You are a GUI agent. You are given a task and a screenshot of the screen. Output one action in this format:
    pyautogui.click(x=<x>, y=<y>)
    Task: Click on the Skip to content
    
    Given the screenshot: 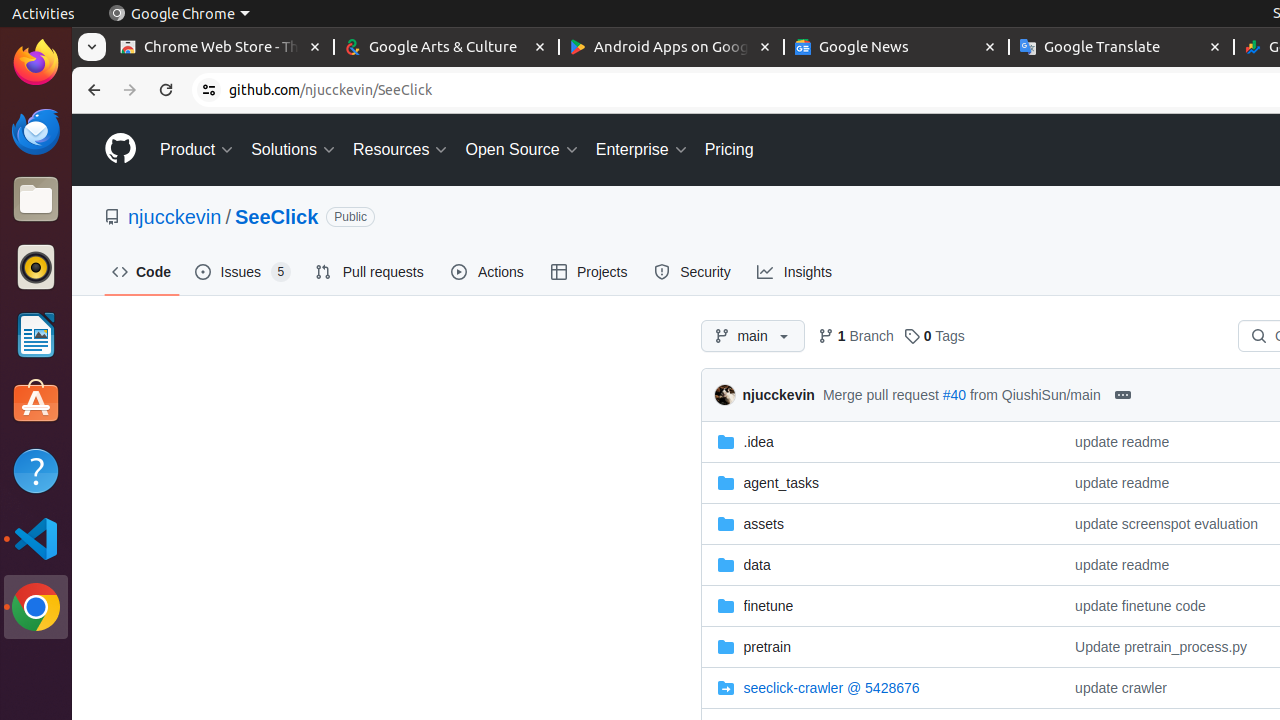 What is the action you would take?
    pyautogui.click(x=72, y=114)
    